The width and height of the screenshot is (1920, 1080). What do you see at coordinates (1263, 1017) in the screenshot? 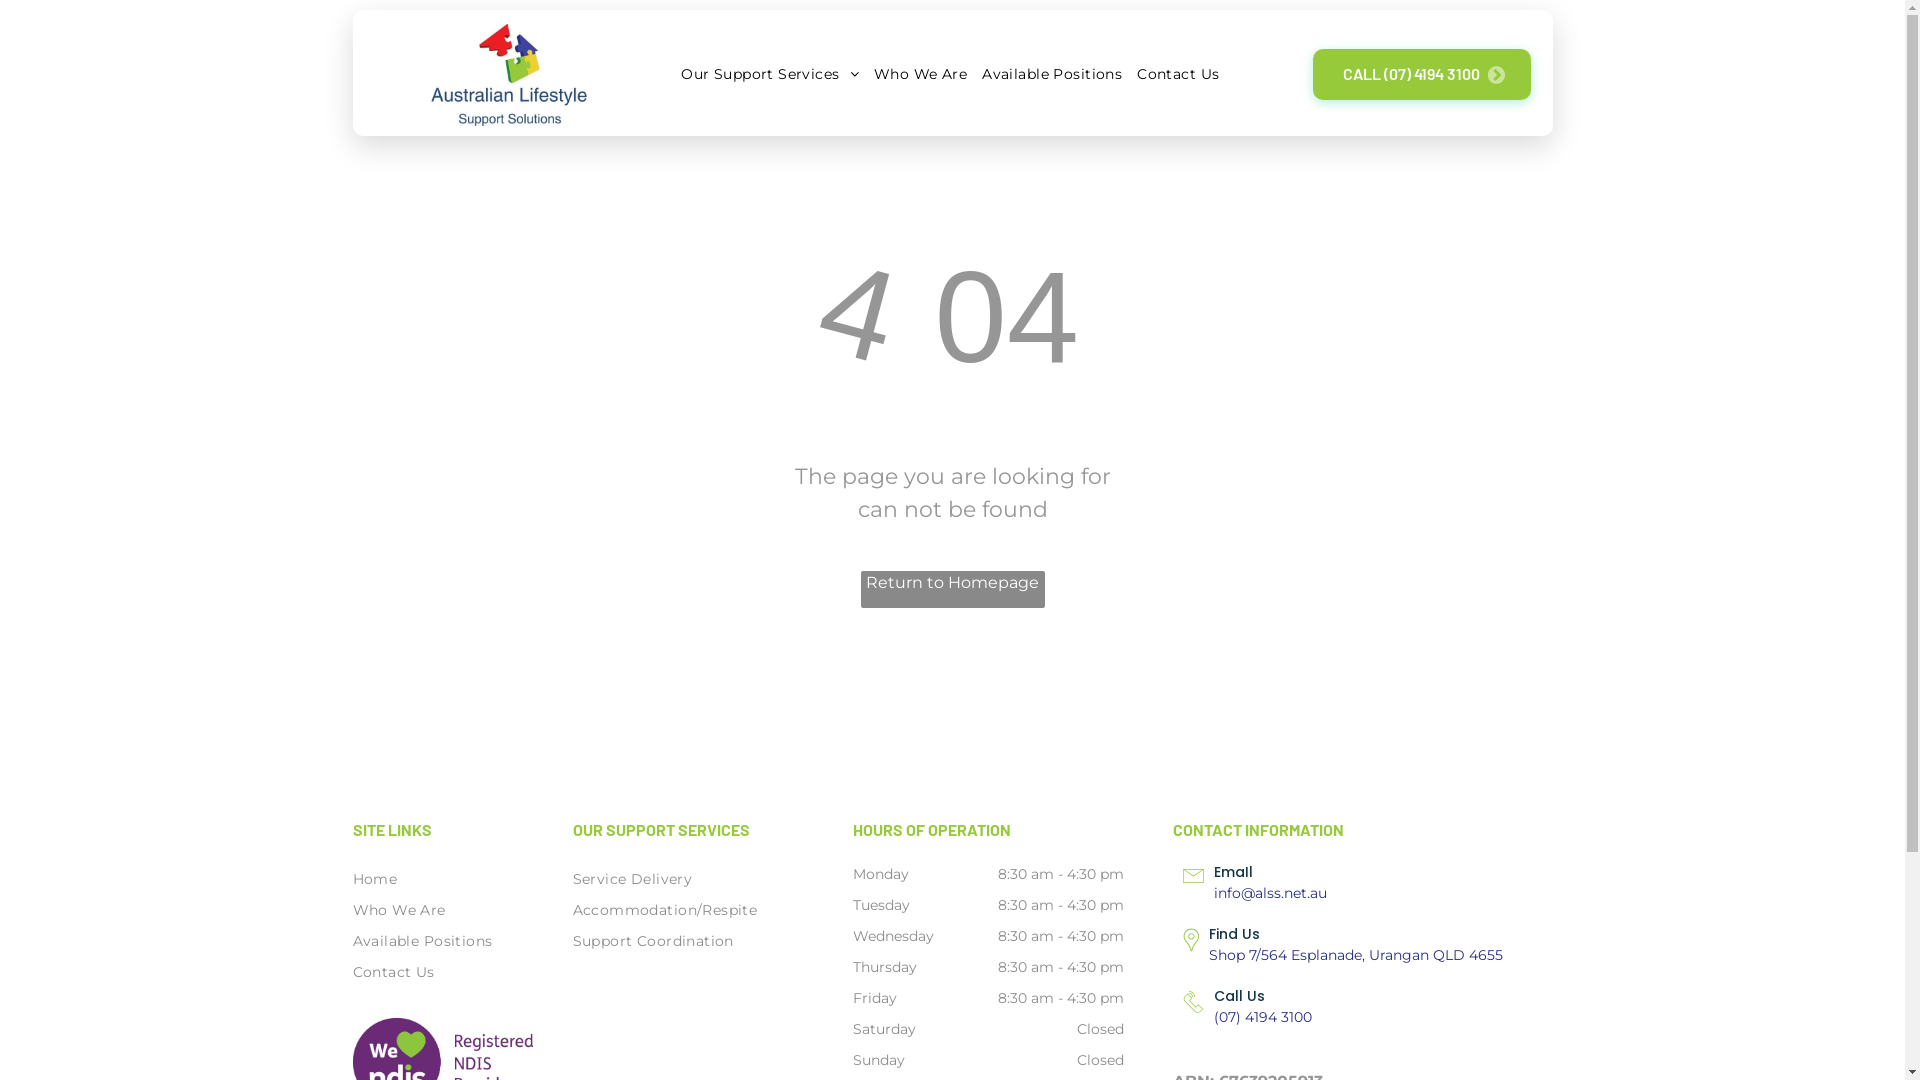
I see `(07) 4194 3100` at bounding box center [1263, 1017].